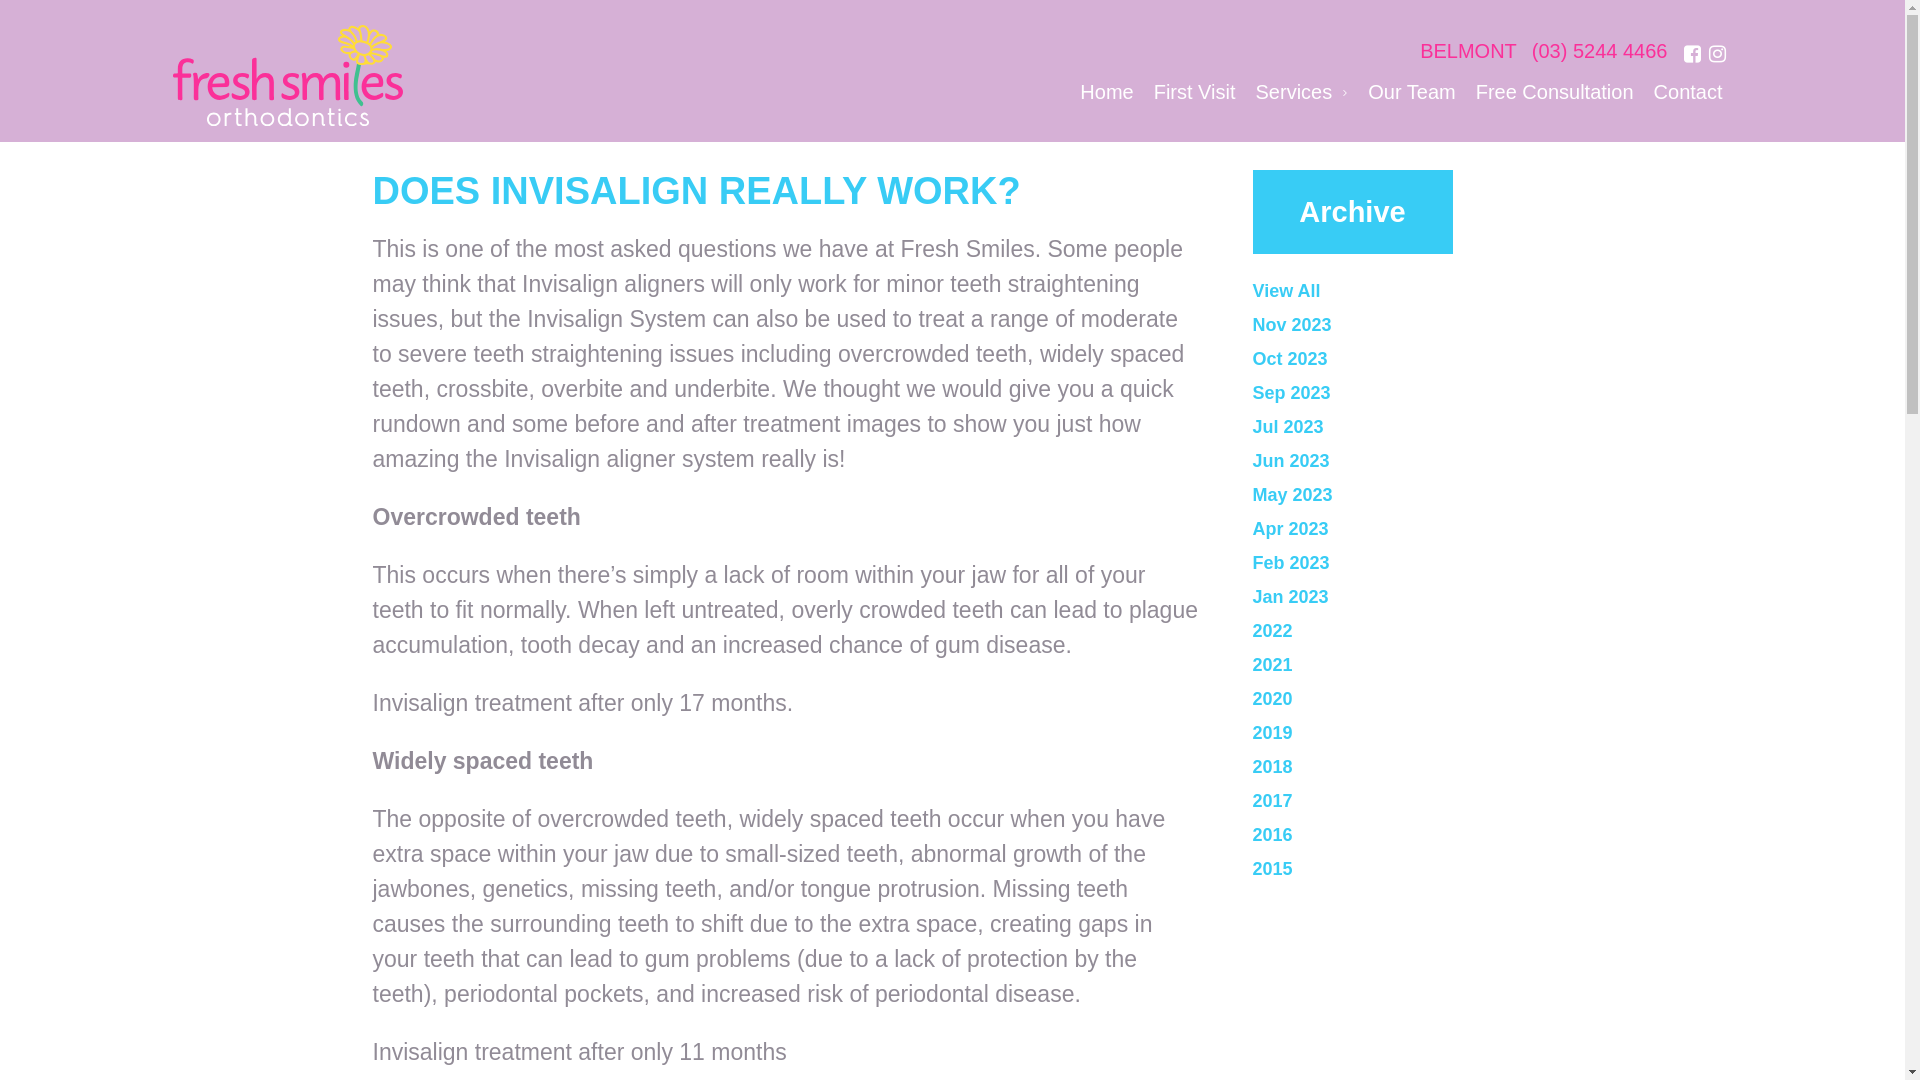  Describe the element at coordinates (1392, 495) in the screenshot. I see `May 2023` at that location.